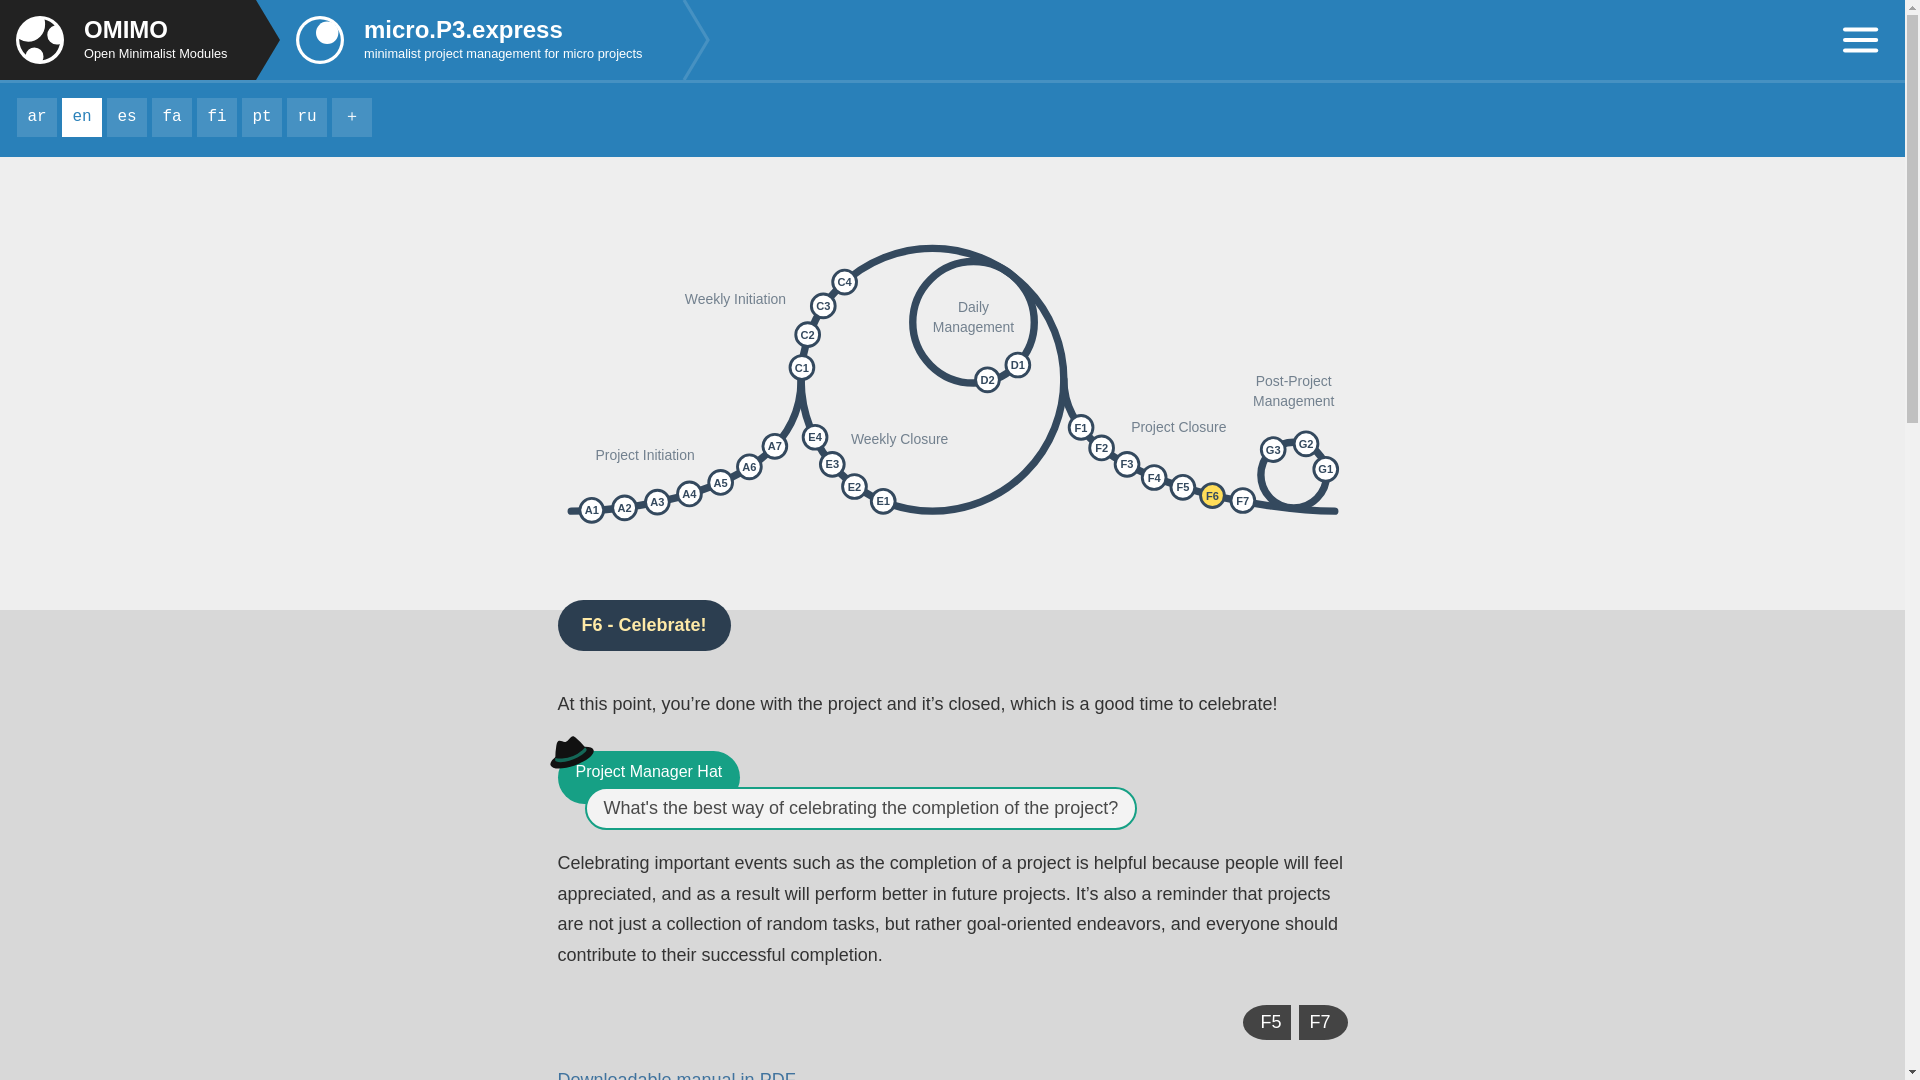  Describe the element at coordinates (140, 40) in the screenshot. I see `next activity` at that location.